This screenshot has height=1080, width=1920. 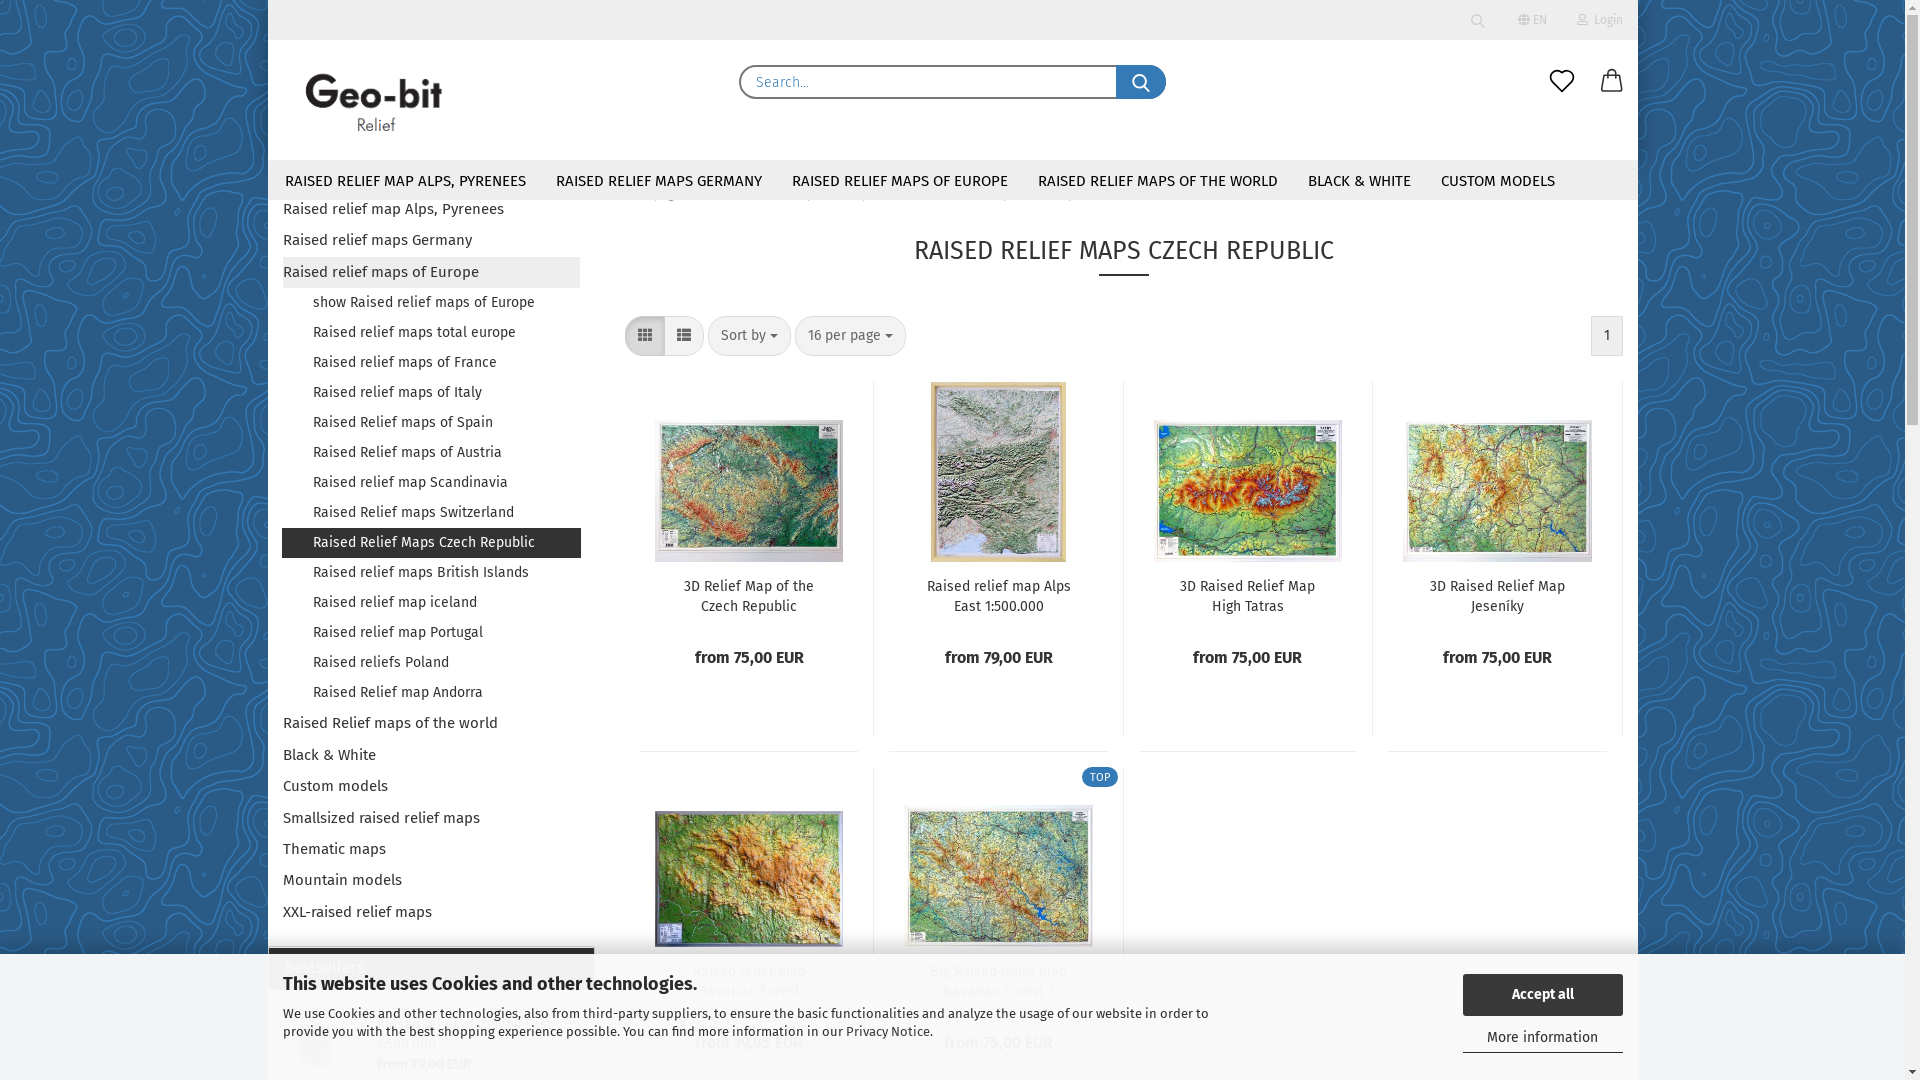 What do you see at coordinates (431, 363) in the screenshot?
I see `Raised relief maps of France` at bounding box center [431, 363].